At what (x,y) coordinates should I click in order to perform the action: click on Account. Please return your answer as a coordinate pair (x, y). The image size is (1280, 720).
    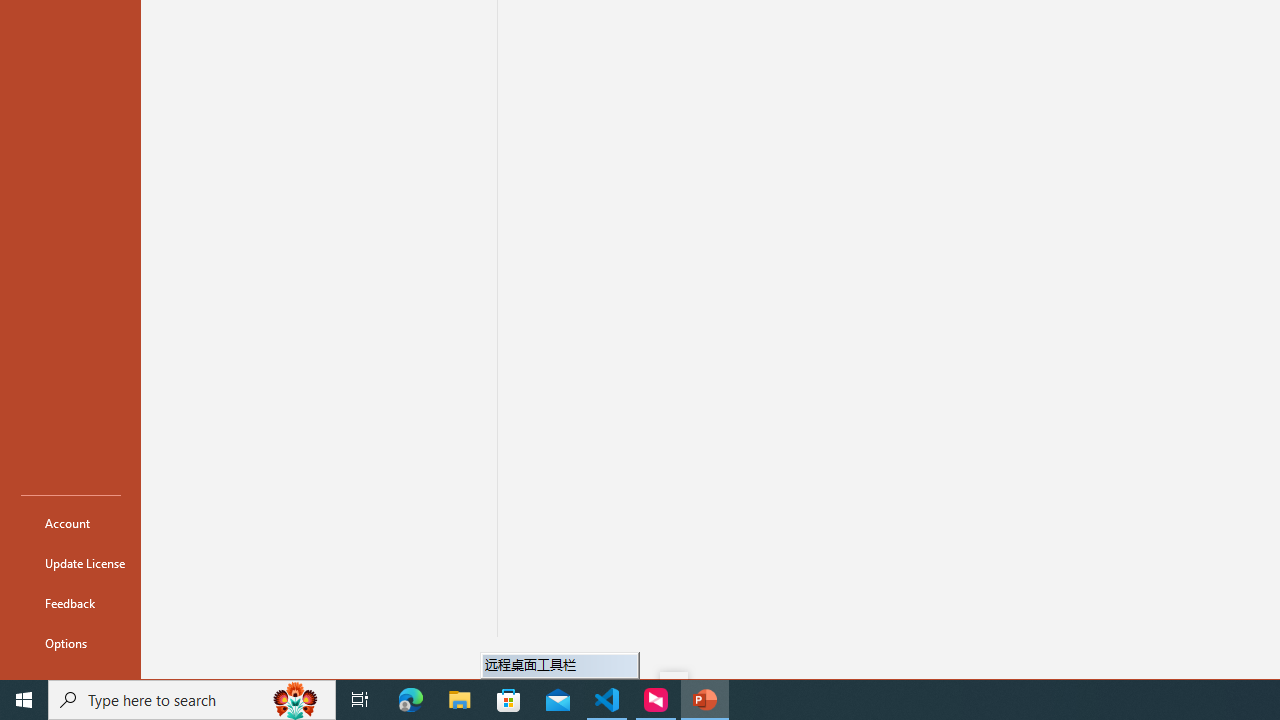
    Looking at the image, I should click on (70, 522).